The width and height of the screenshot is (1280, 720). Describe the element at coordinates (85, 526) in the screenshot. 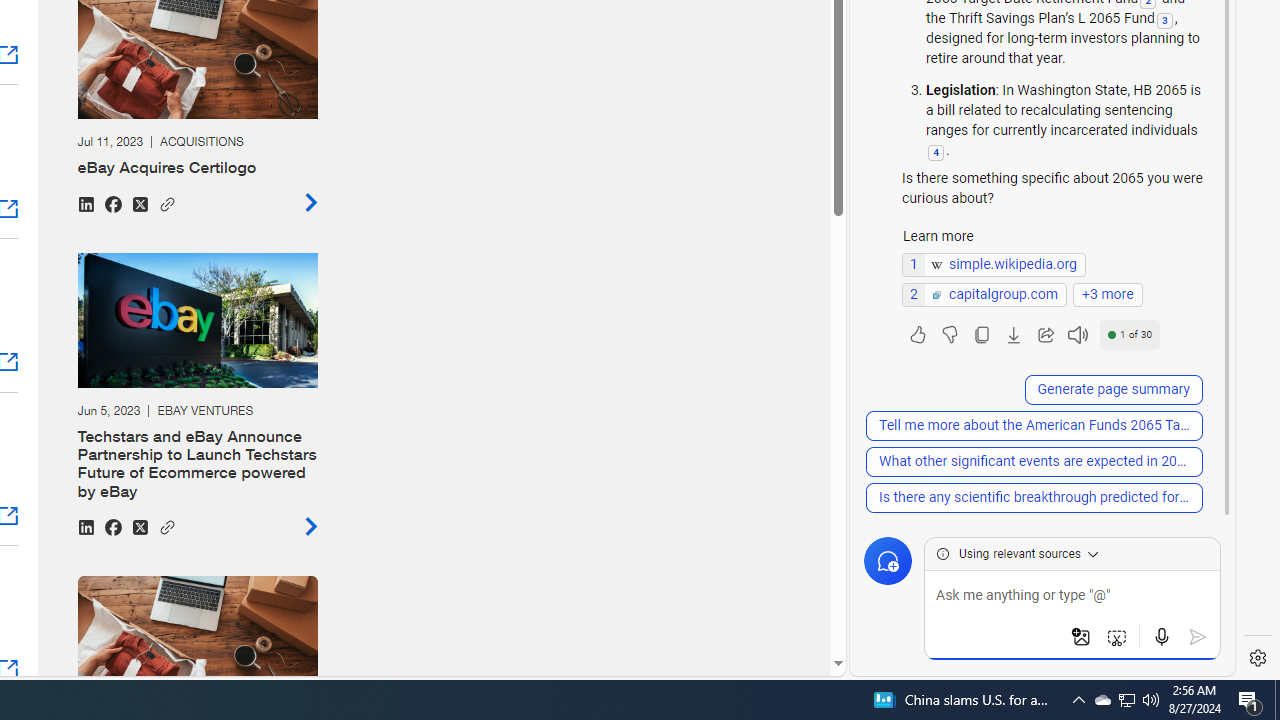

I see `Share on LinkedIn` at that location.